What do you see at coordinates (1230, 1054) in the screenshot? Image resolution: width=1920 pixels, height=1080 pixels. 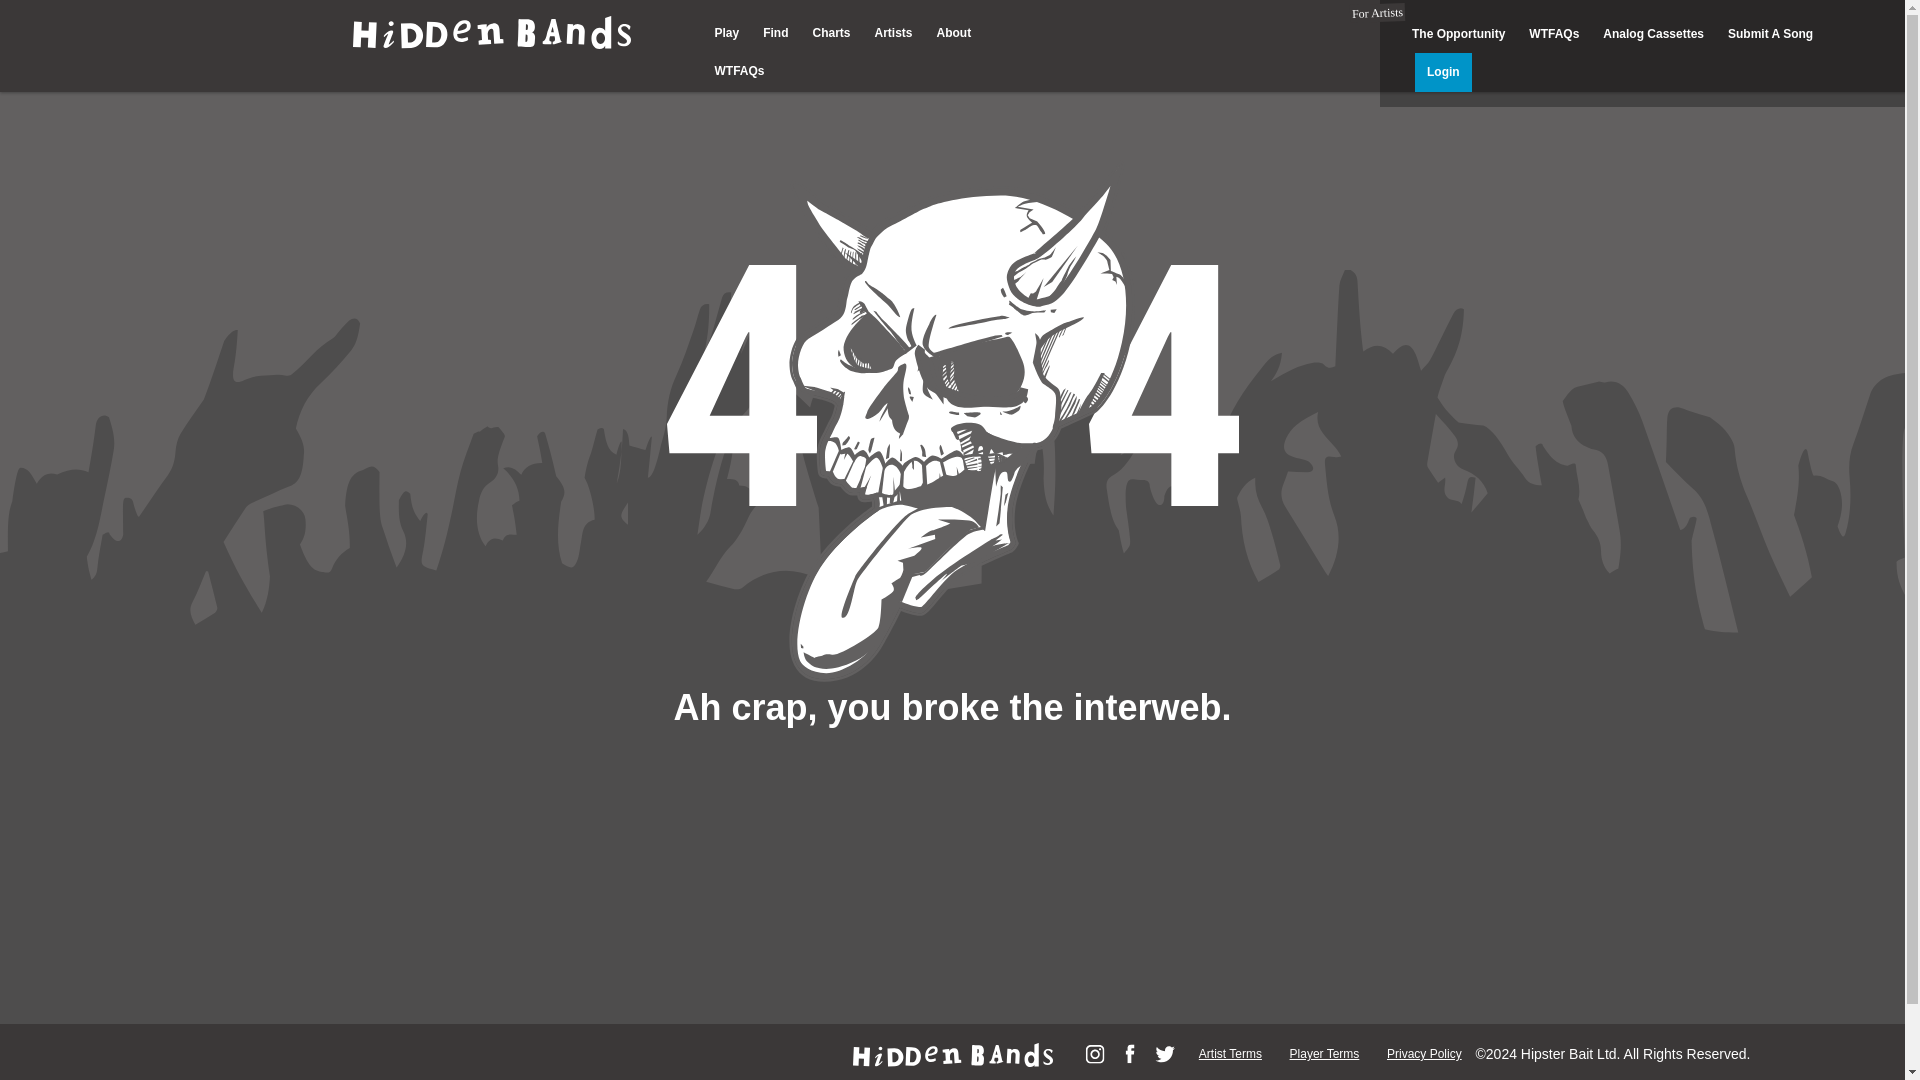 I see `Artist Terms` at bounding box center [1230, 1054].